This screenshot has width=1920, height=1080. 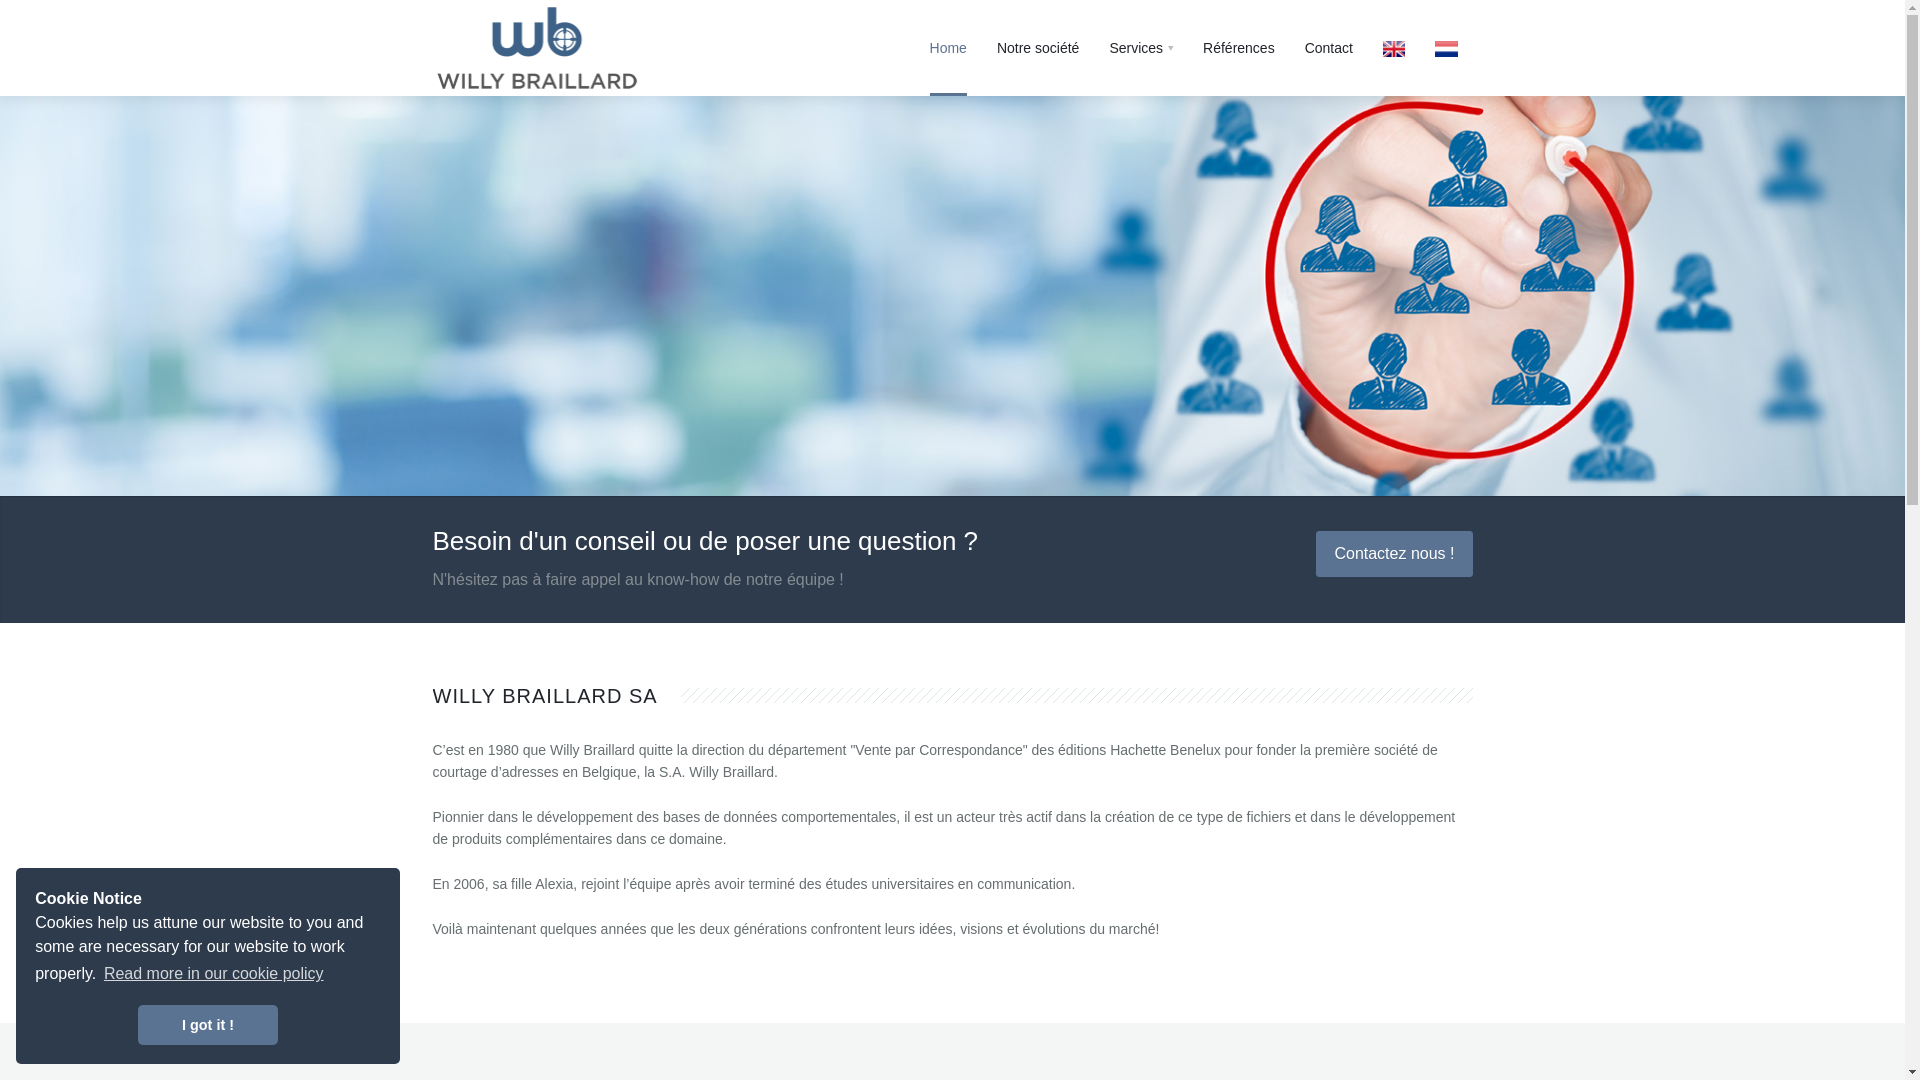 What do you see at coordinates (948, 48) in the screenshot?
I see `Home` at bounding box center [948, 48].